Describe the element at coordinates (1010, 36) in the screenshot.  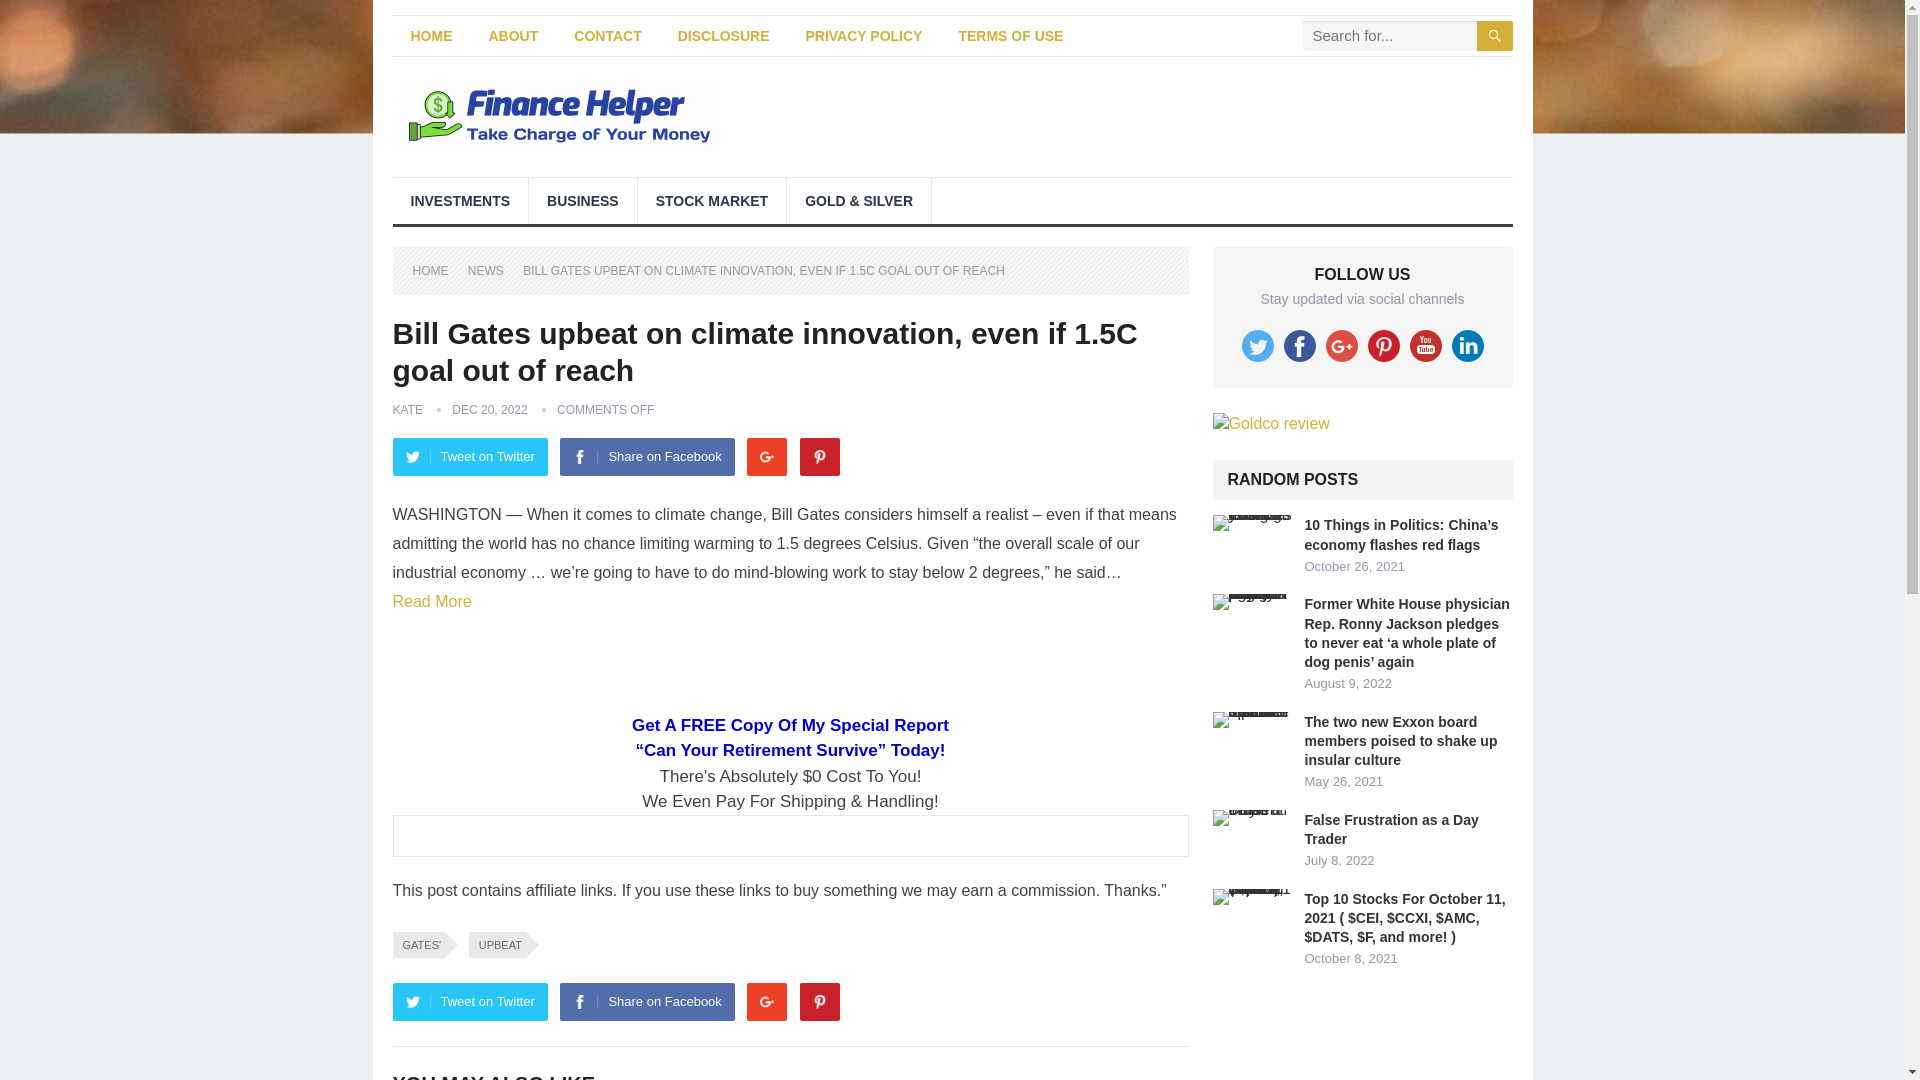
I see `TERMS OF USE` at that location.